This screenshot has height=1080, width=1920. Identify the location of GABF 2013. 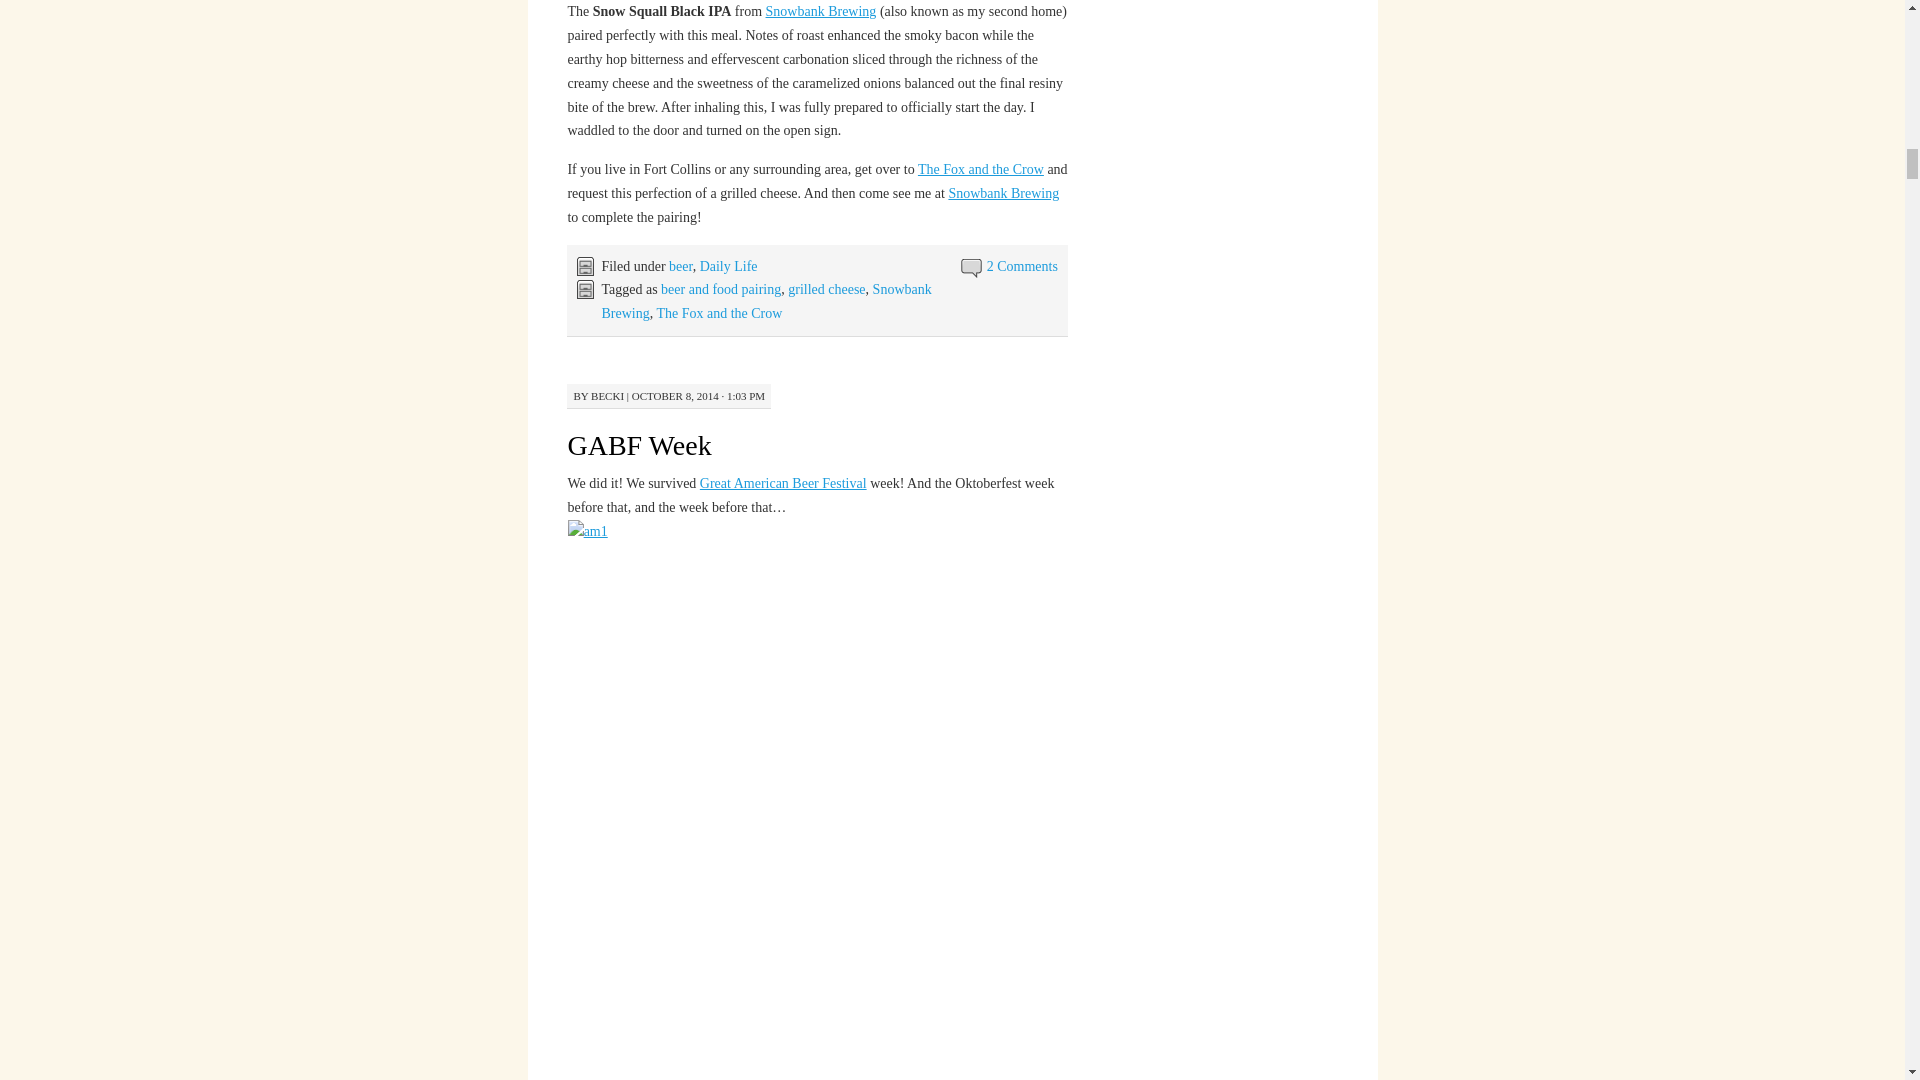
(784, 484).